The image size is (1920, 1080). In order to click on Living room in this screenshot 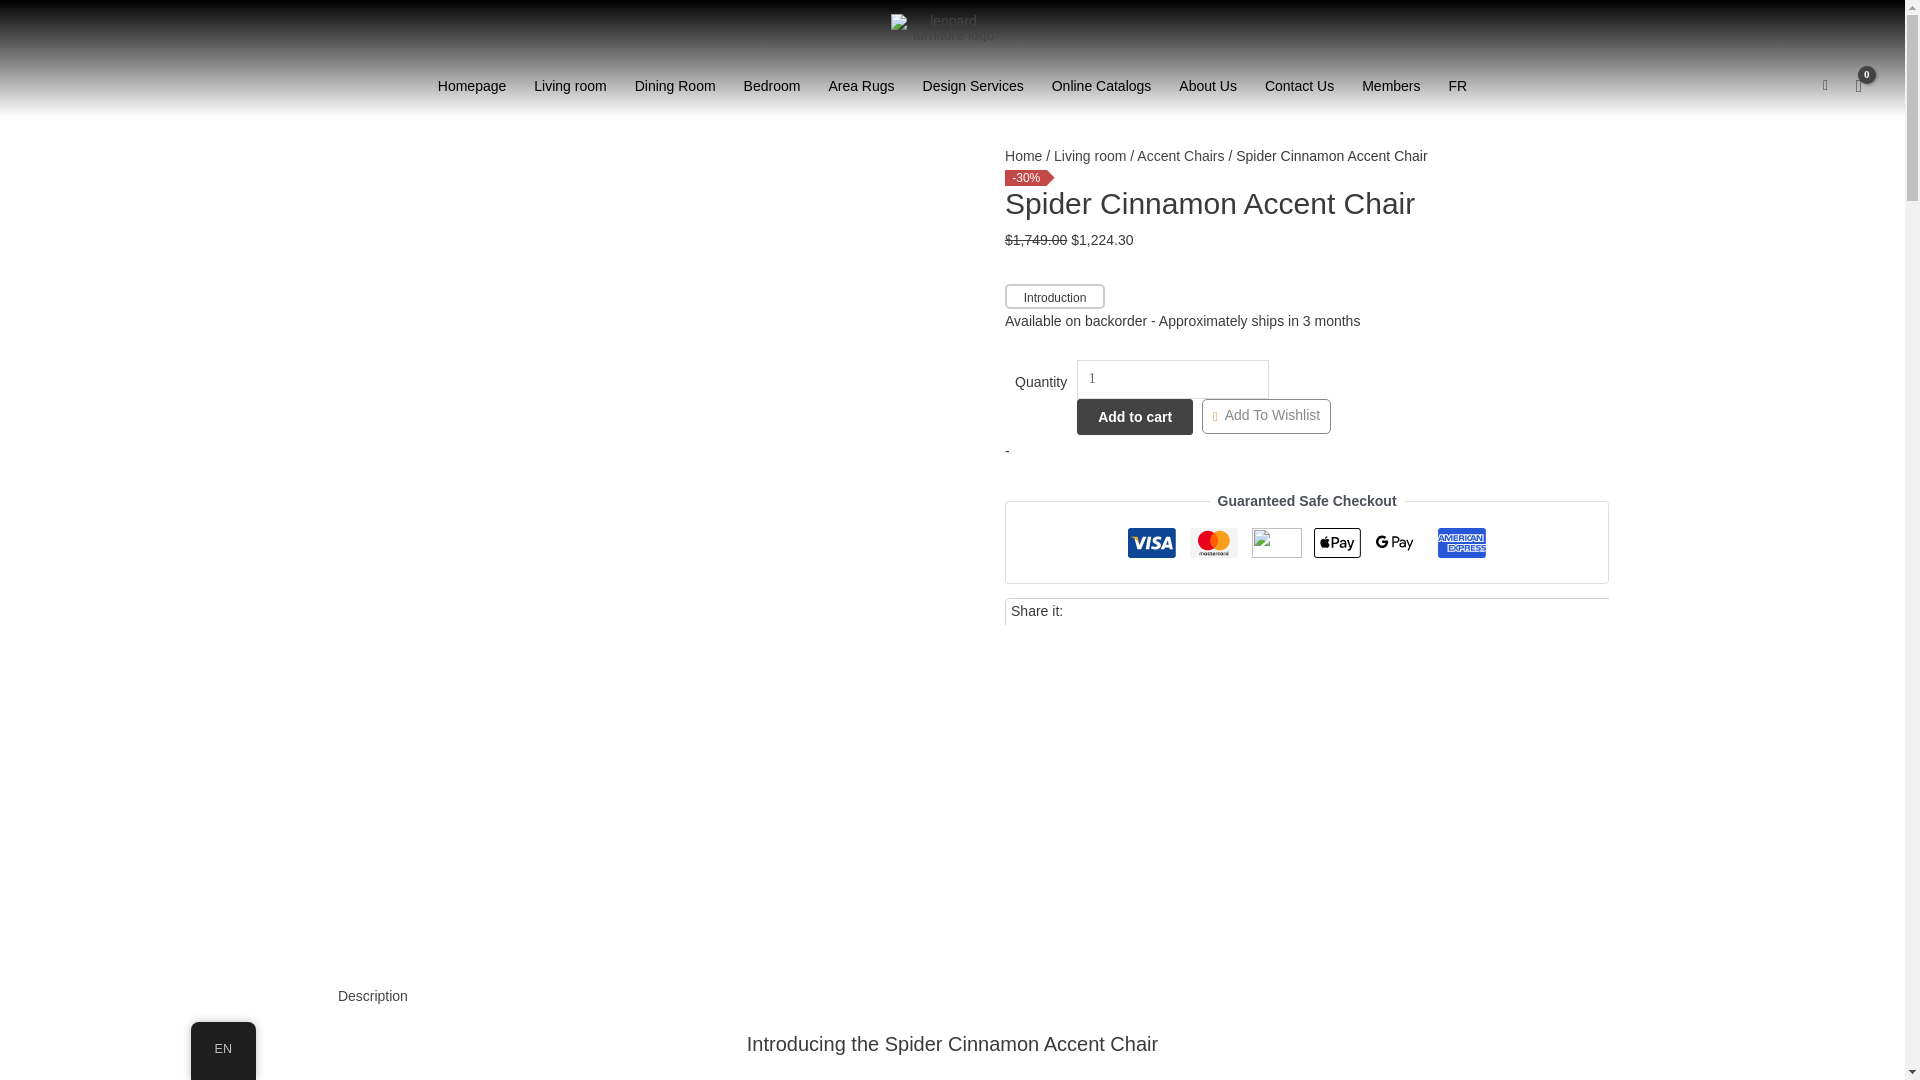, I will do `click(570, 86)`.